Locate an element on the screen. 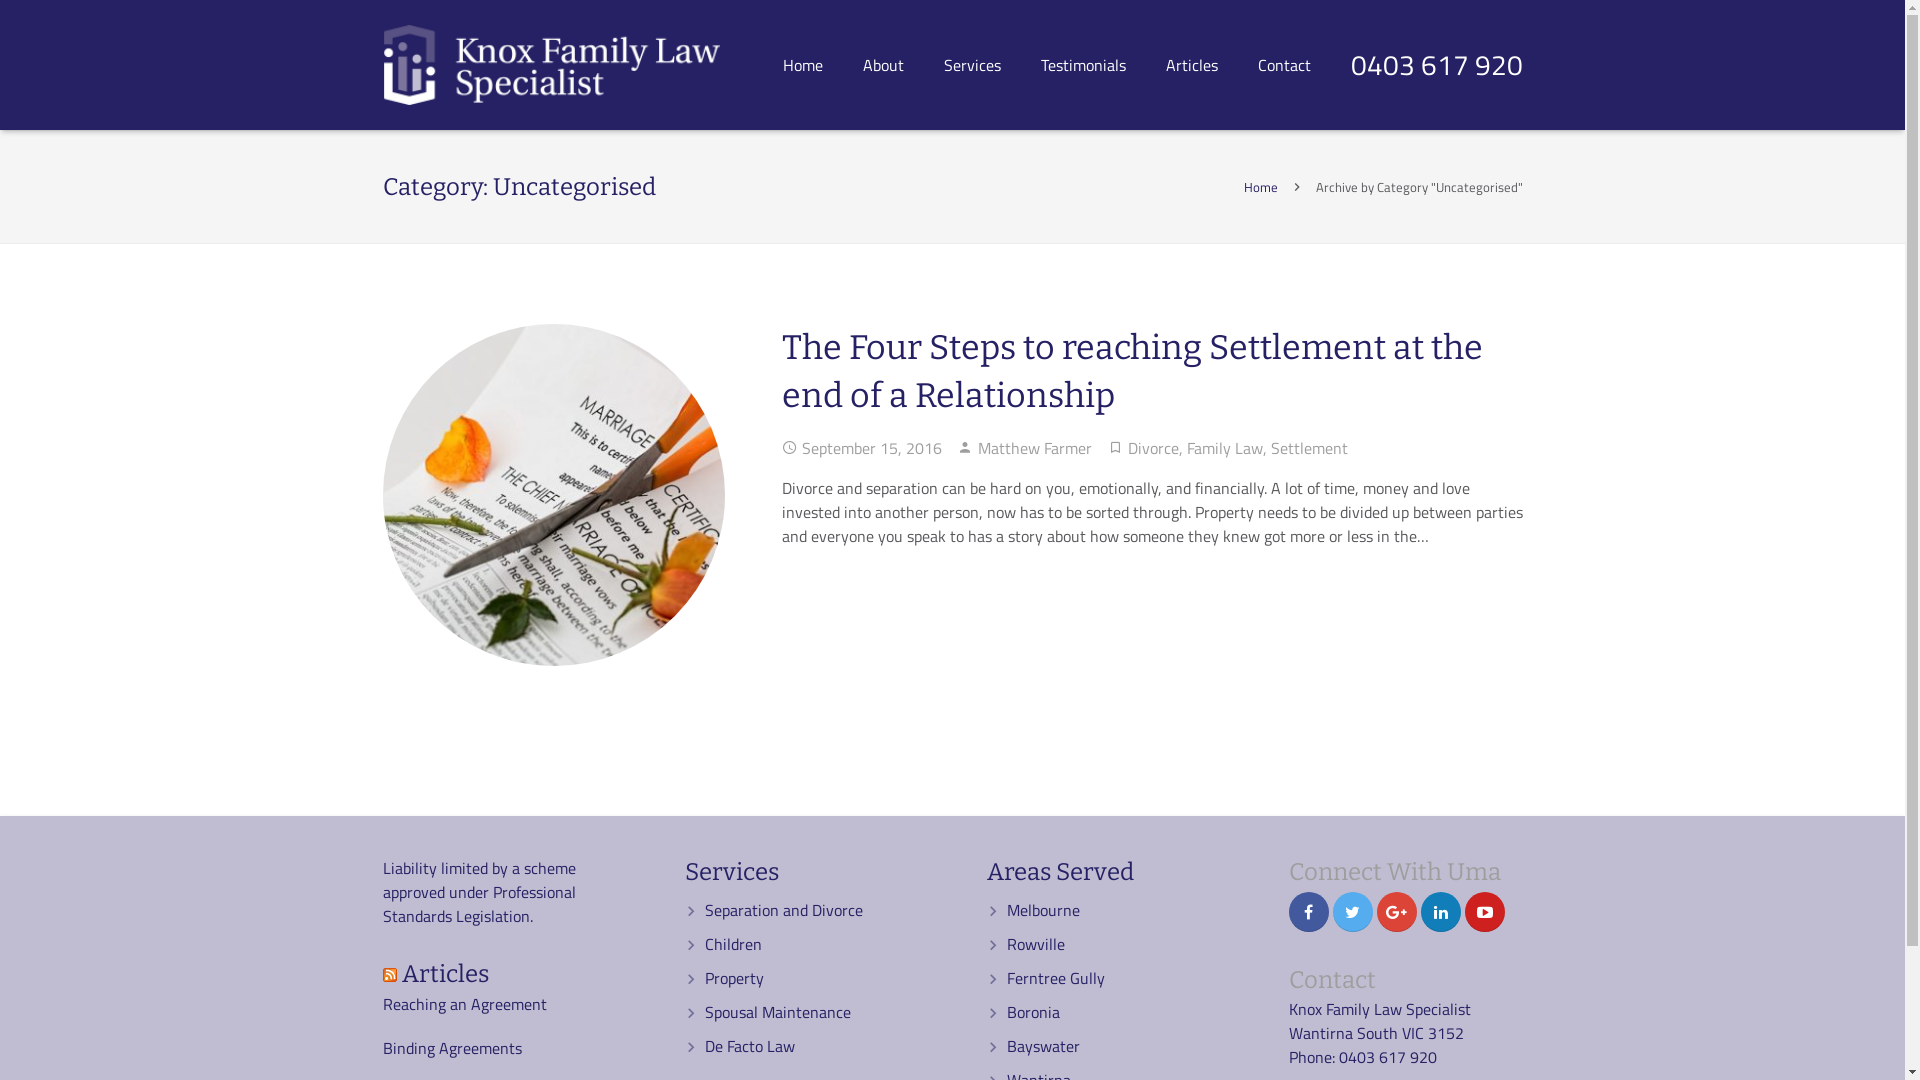  Home is located at coordinates (1261, 187).